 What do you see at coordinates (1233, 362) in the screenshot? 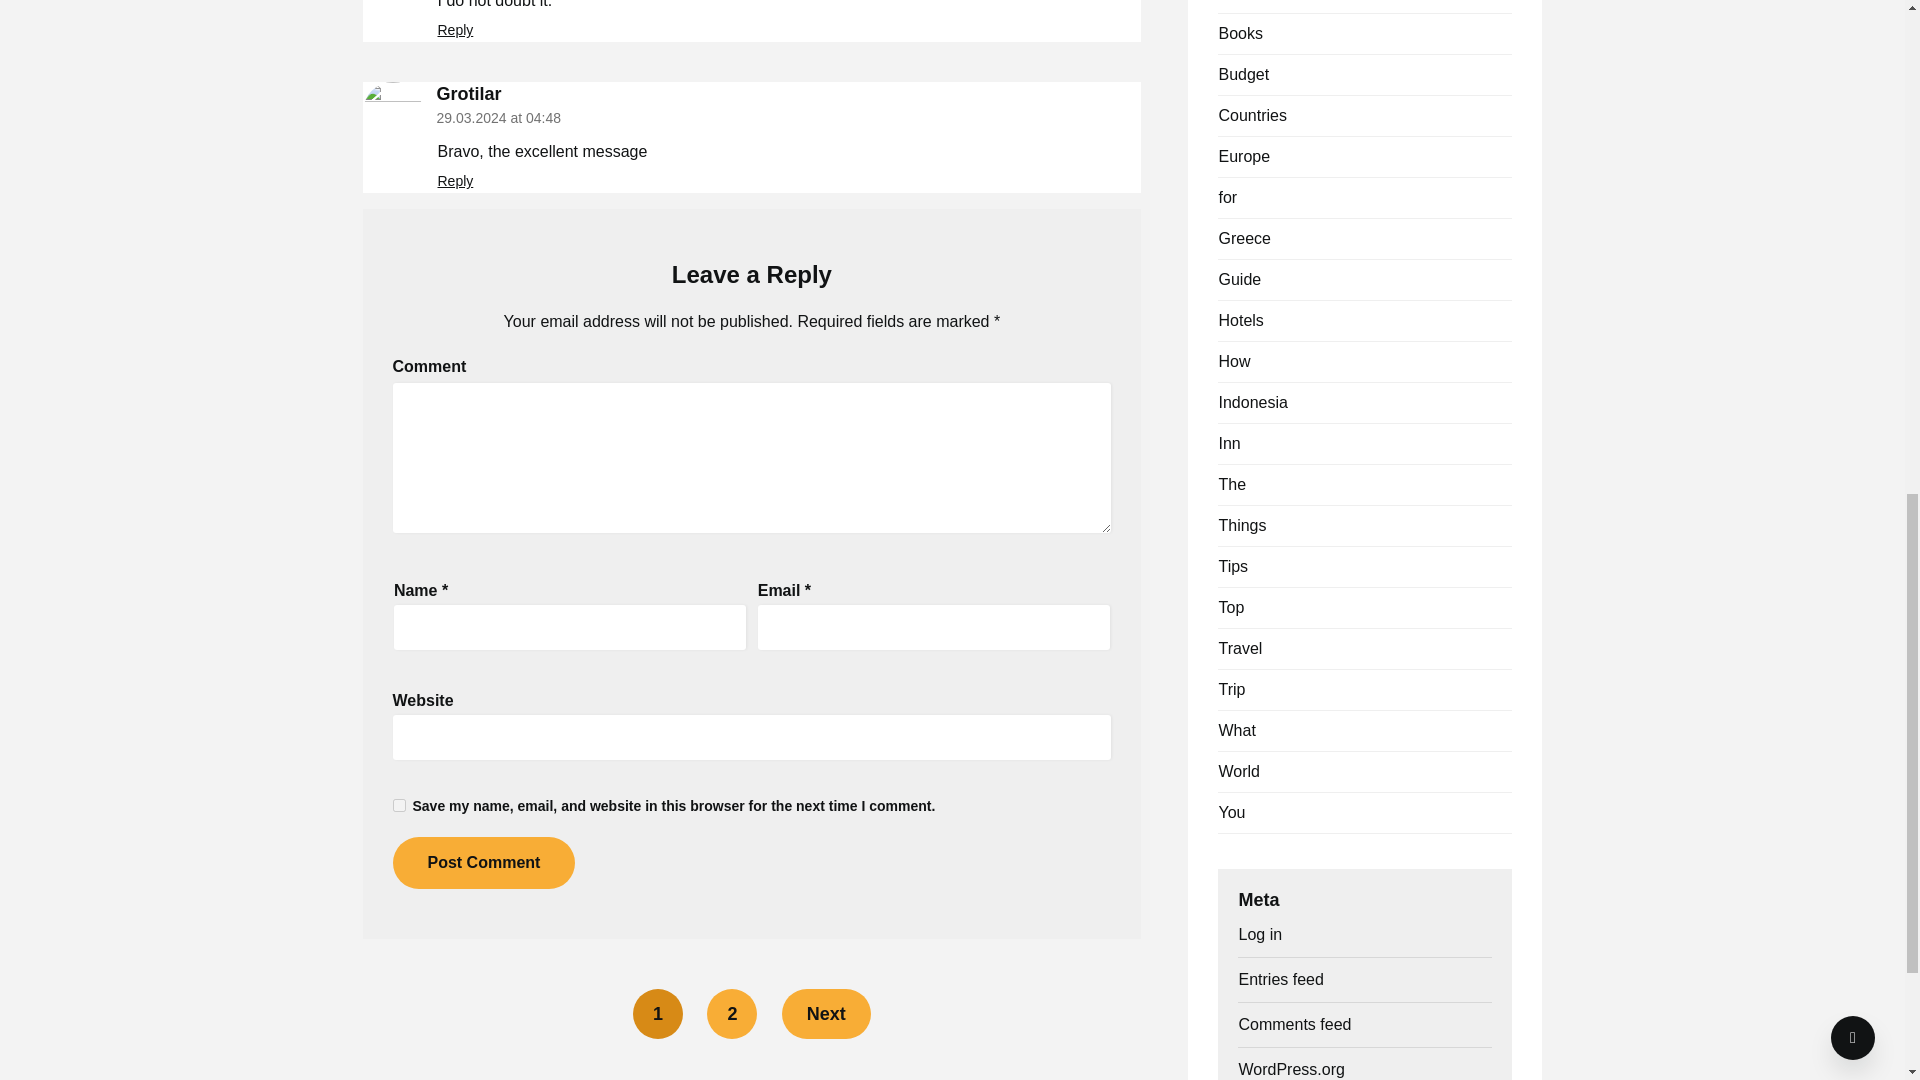
I see `How` at bounding box center [1233, 362].